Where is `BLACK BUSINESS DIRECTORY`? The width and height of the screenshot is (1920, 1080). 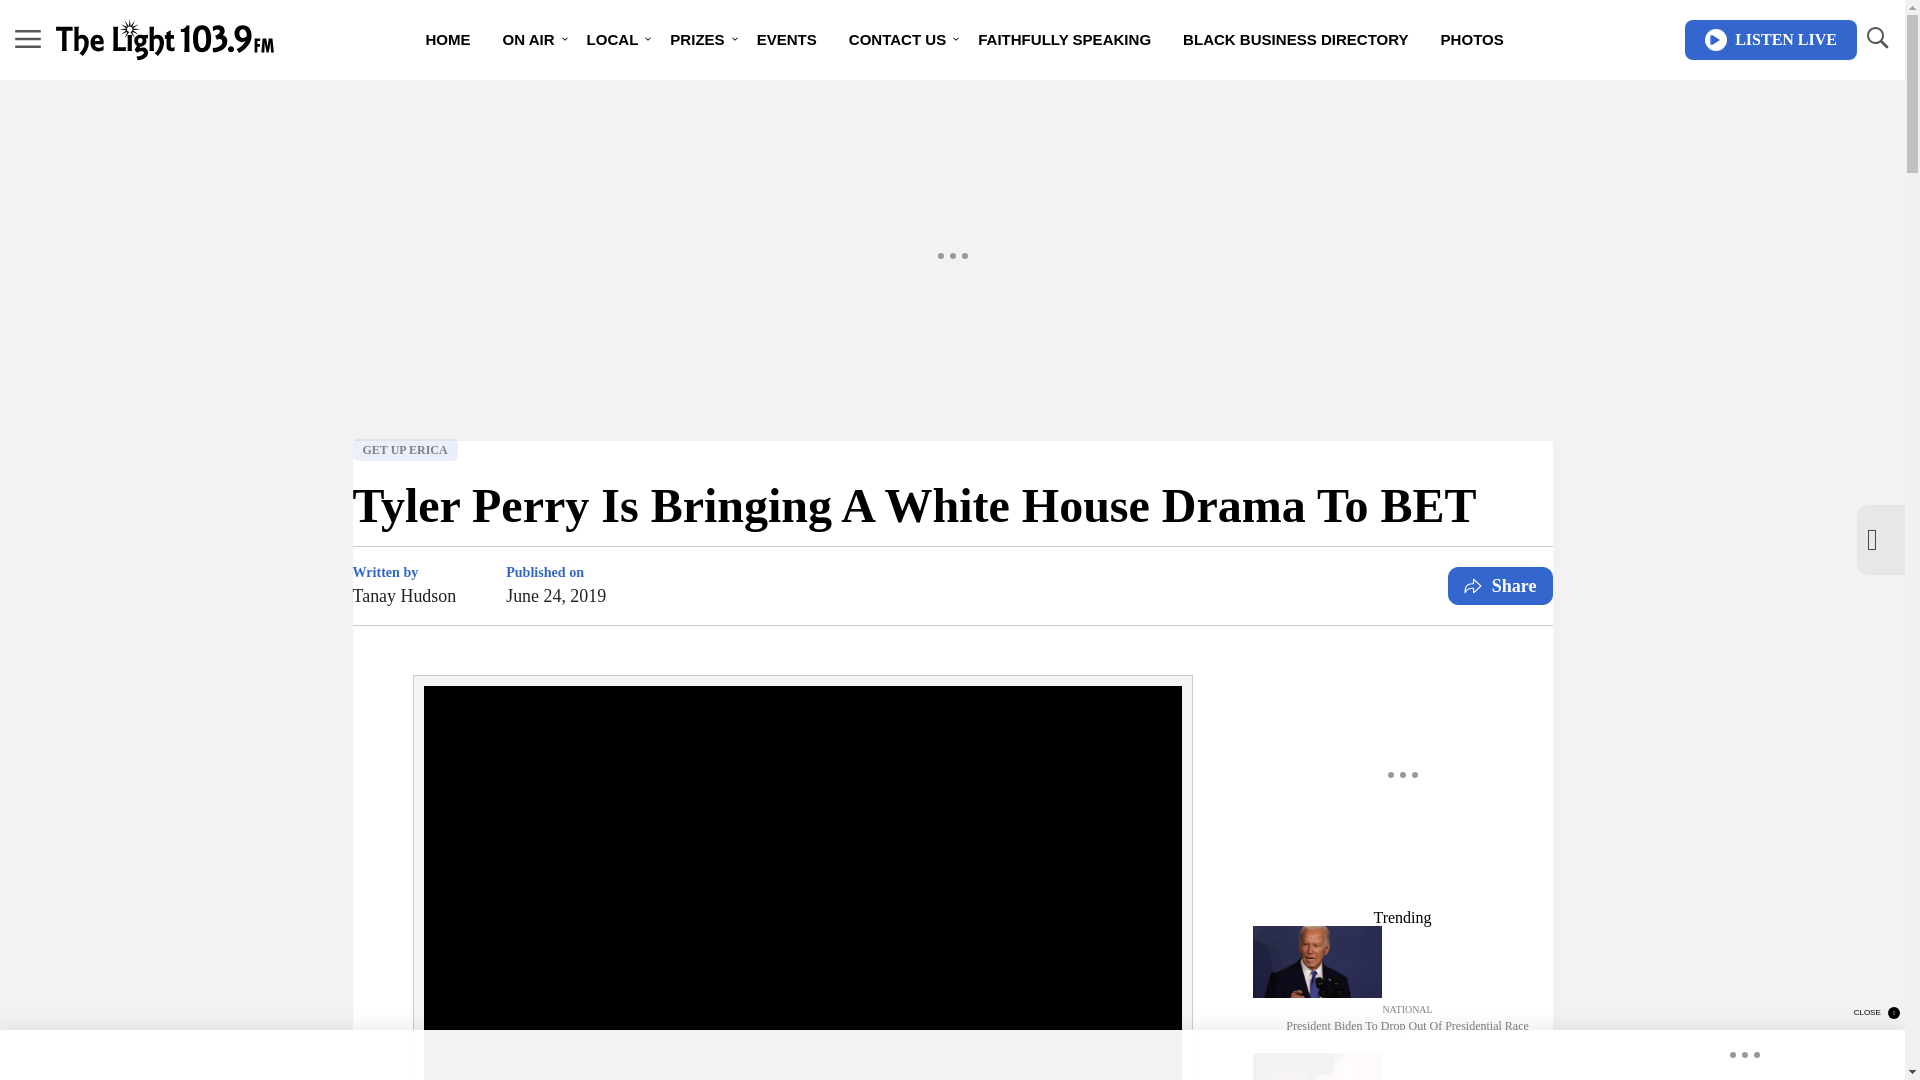
BLACK BUSINESS DIRECTORY is located at coordinates (1296, 40).